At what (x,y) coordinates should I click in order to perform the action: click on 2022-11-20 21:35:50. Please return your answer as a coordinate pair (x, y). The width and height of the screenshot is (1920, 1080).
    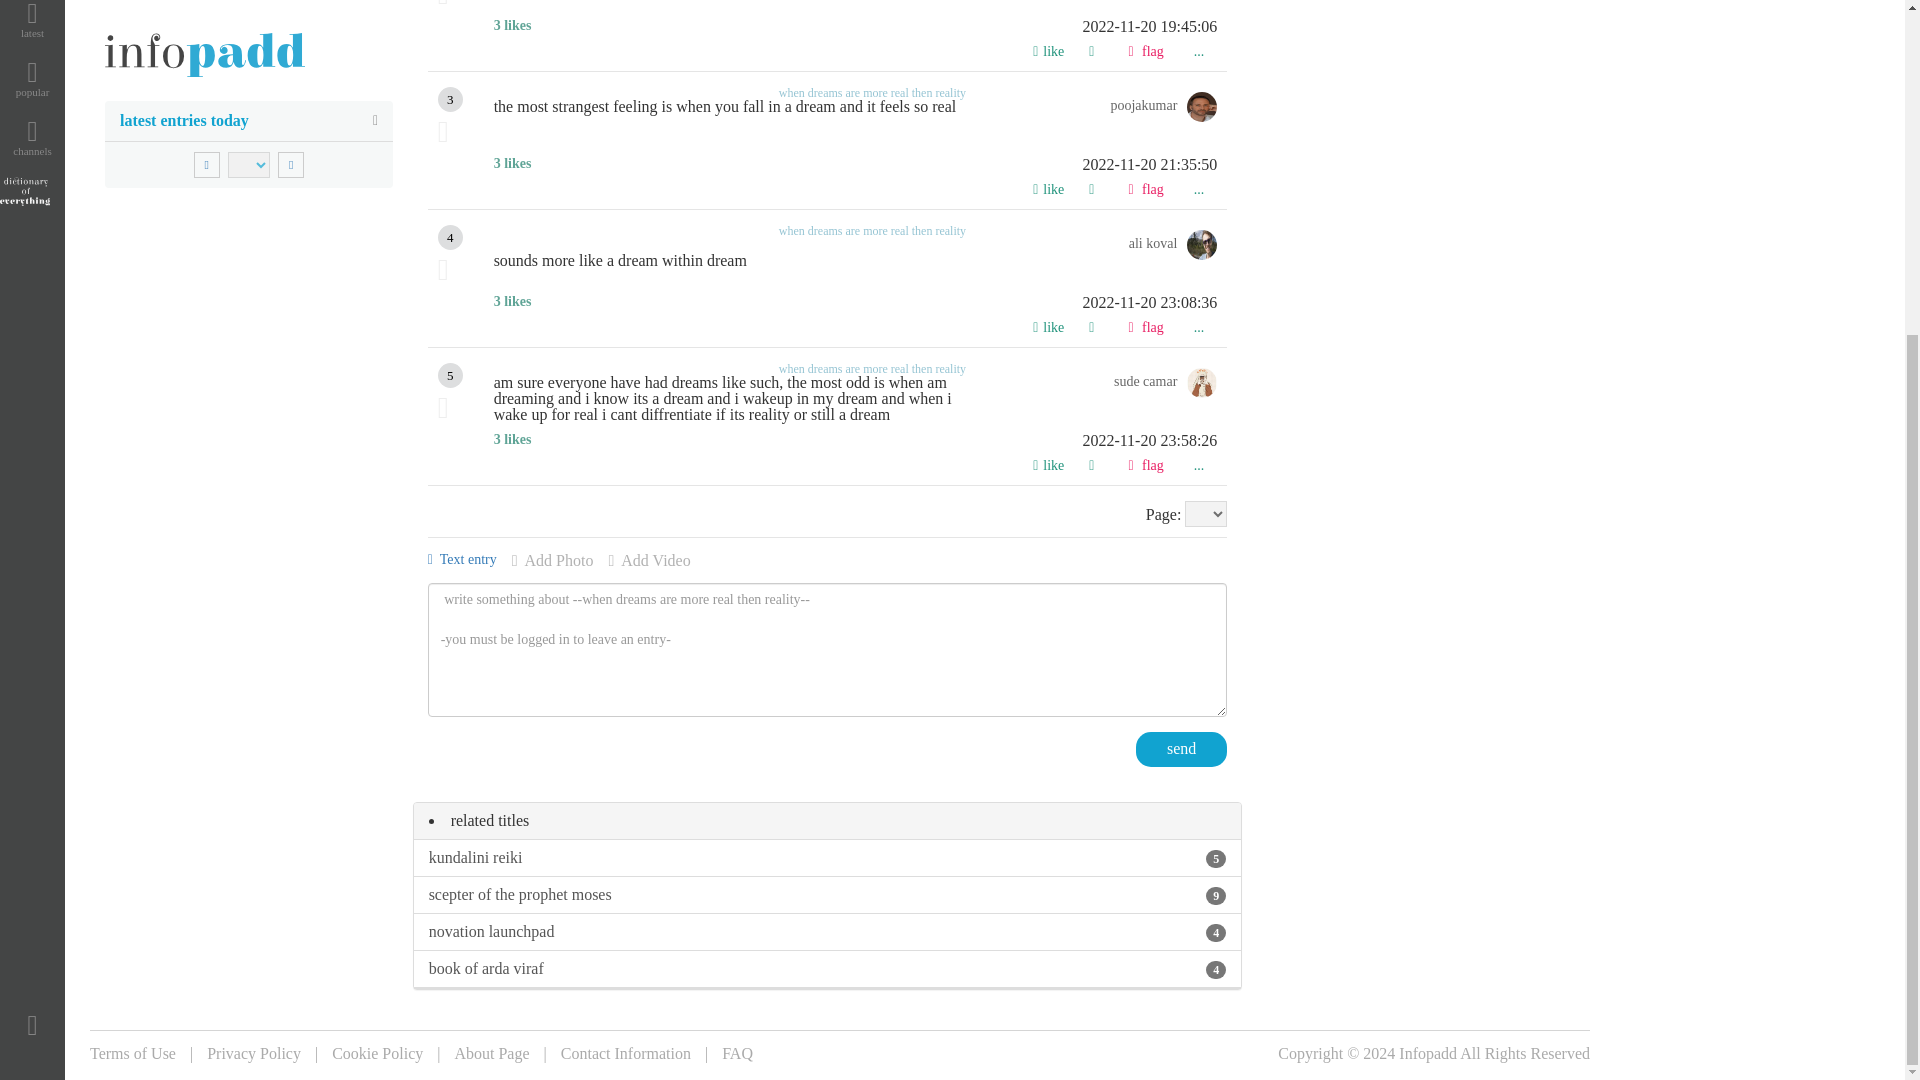
    Looking at the image, I should click on (855, 164).